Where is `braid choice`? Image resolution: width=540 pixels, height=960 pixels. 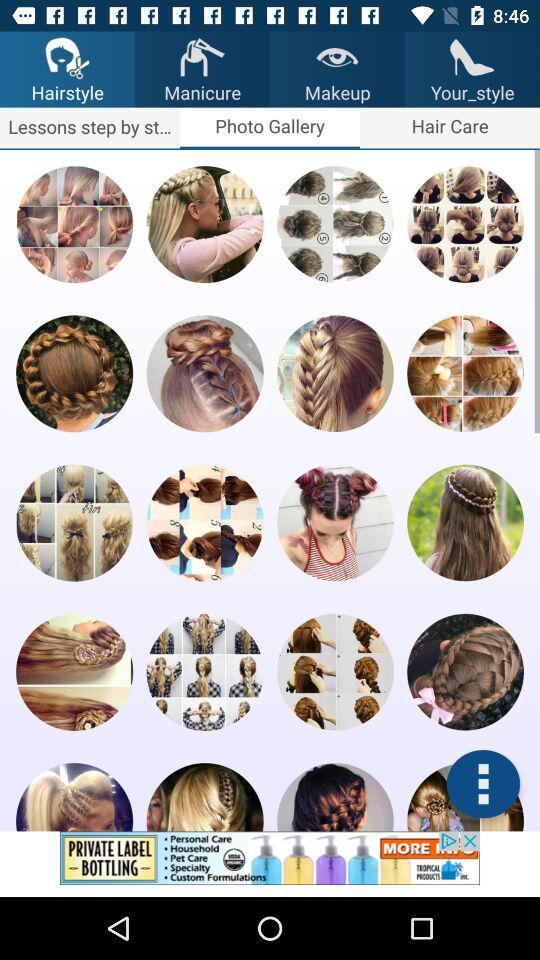
braid choice is located at coordinates (204, 374).